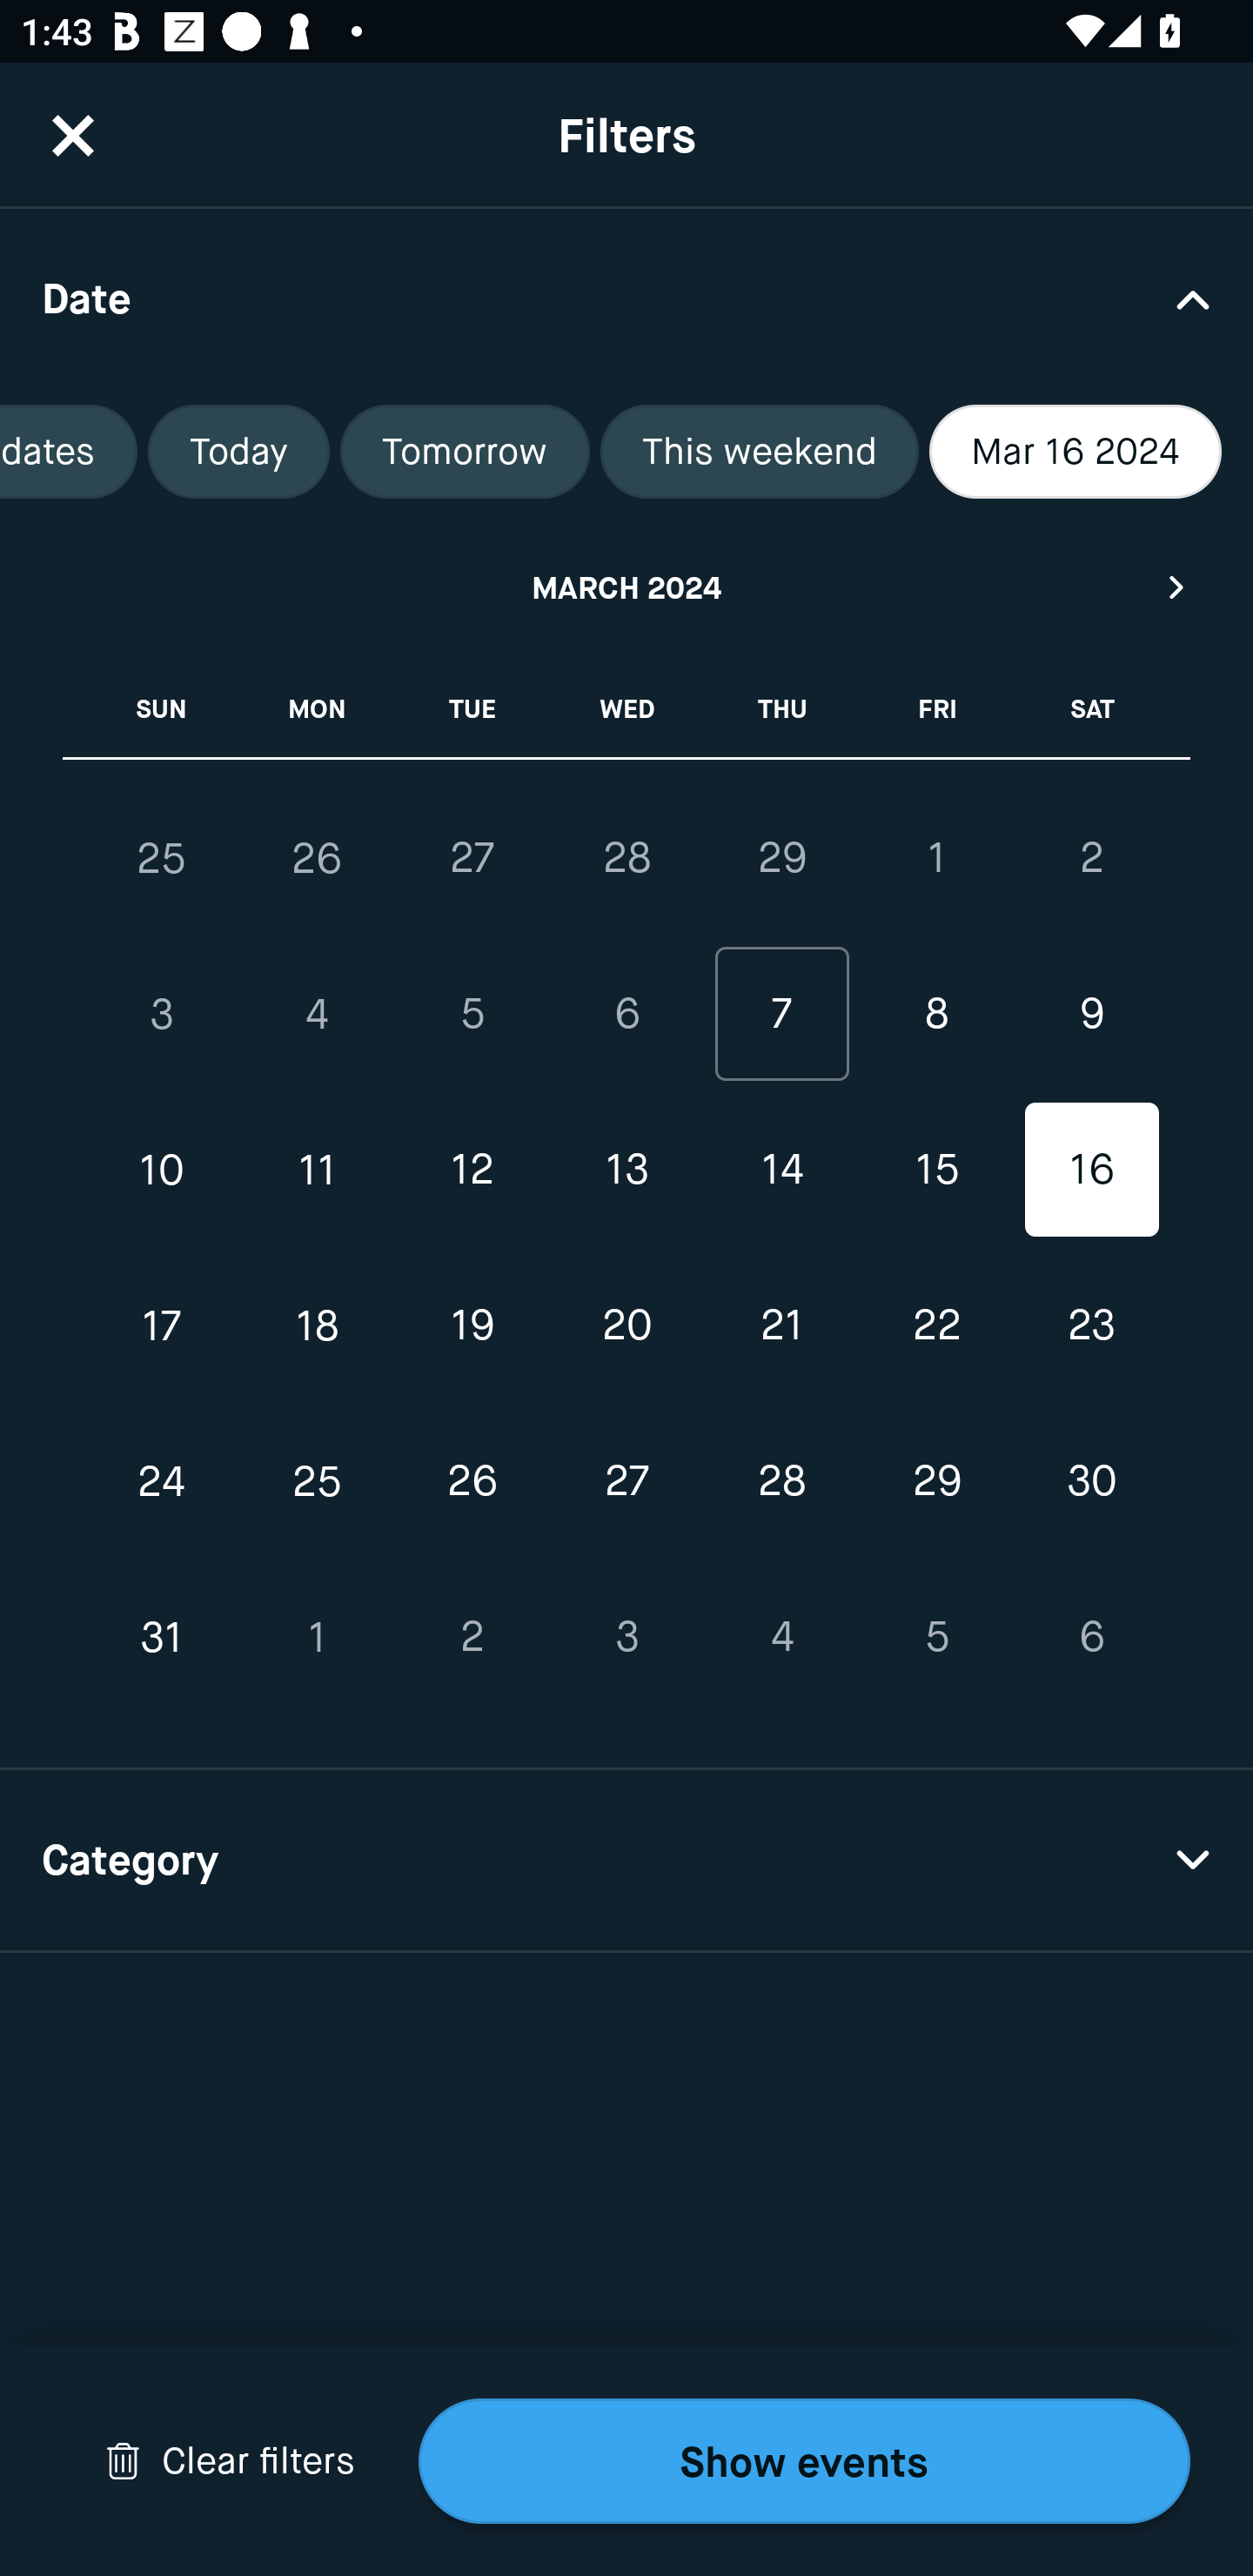 The width and height of the screenshot is (1253, 2576). I want to click on This weekend, so click(759, 452).